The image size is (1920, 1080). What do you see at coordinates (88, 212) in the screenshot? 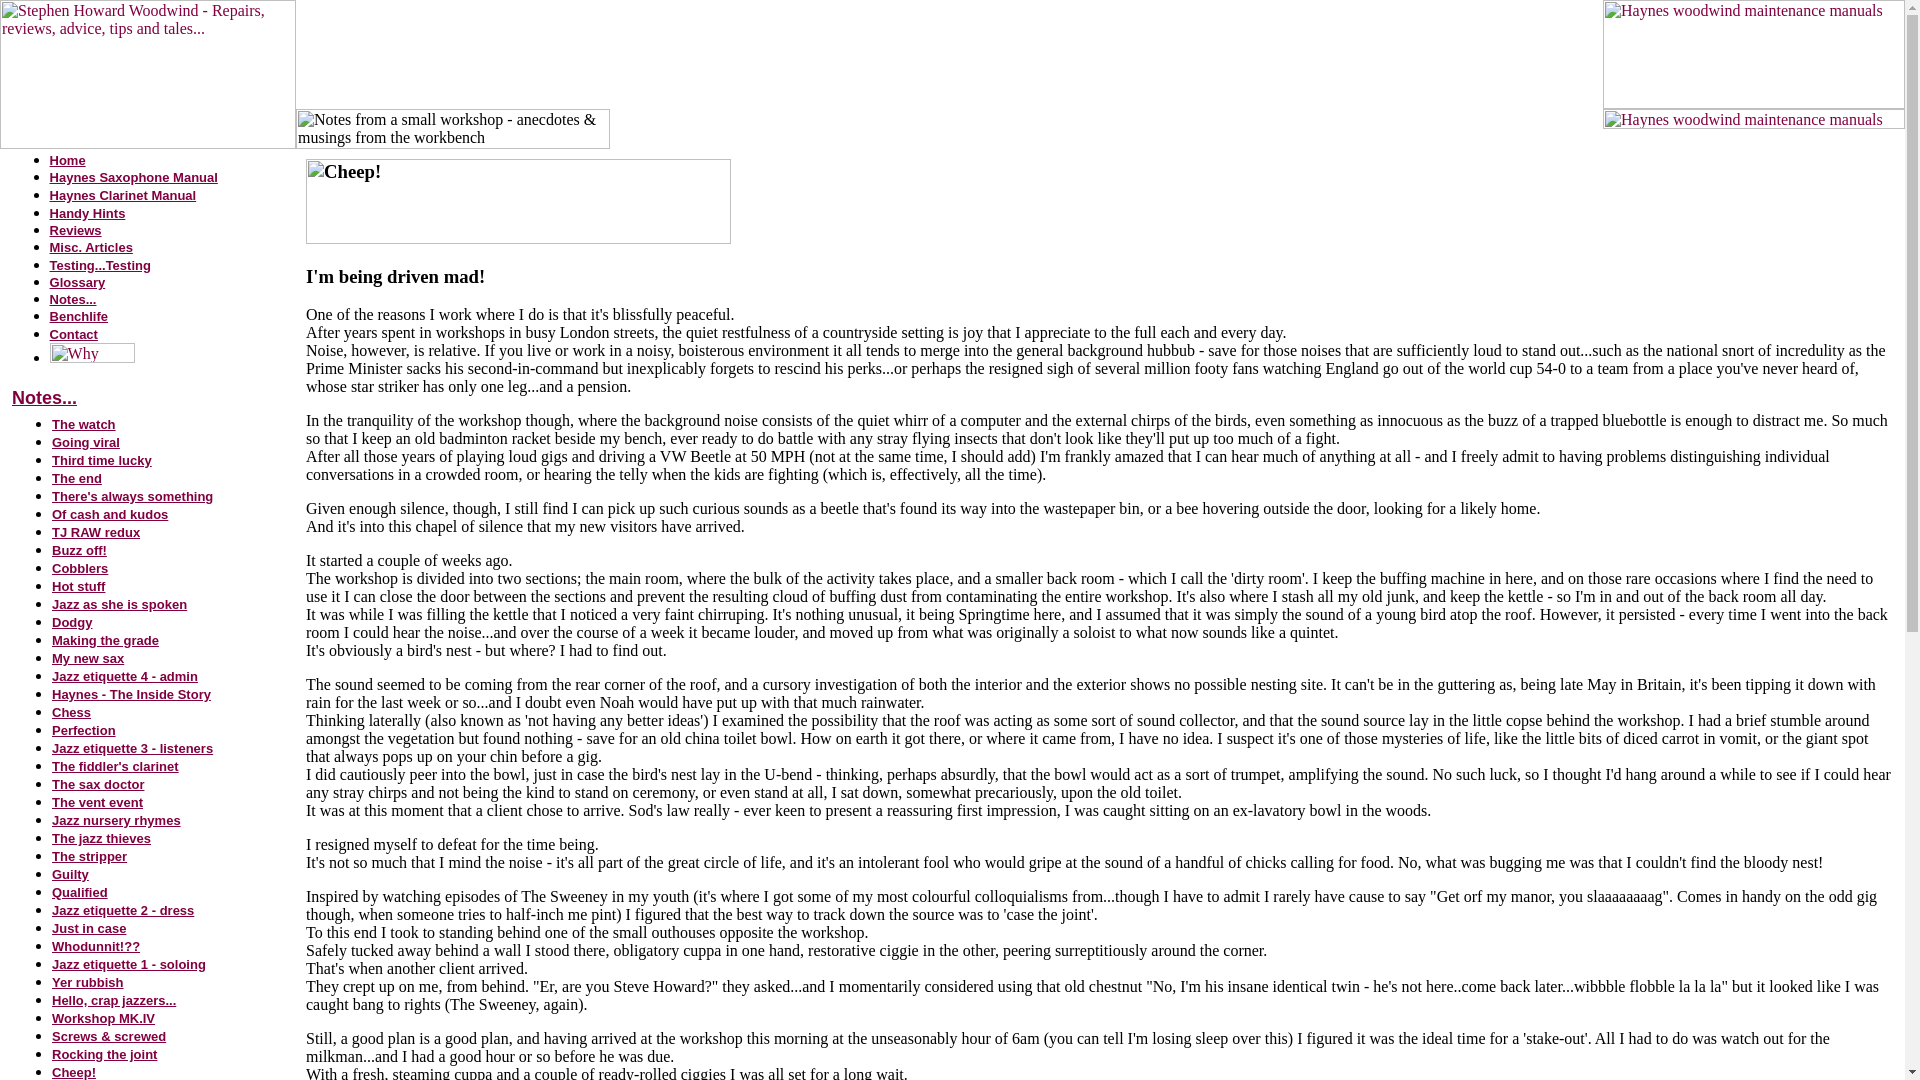
I see `Handy Hints` at bounding box center [88, 212].